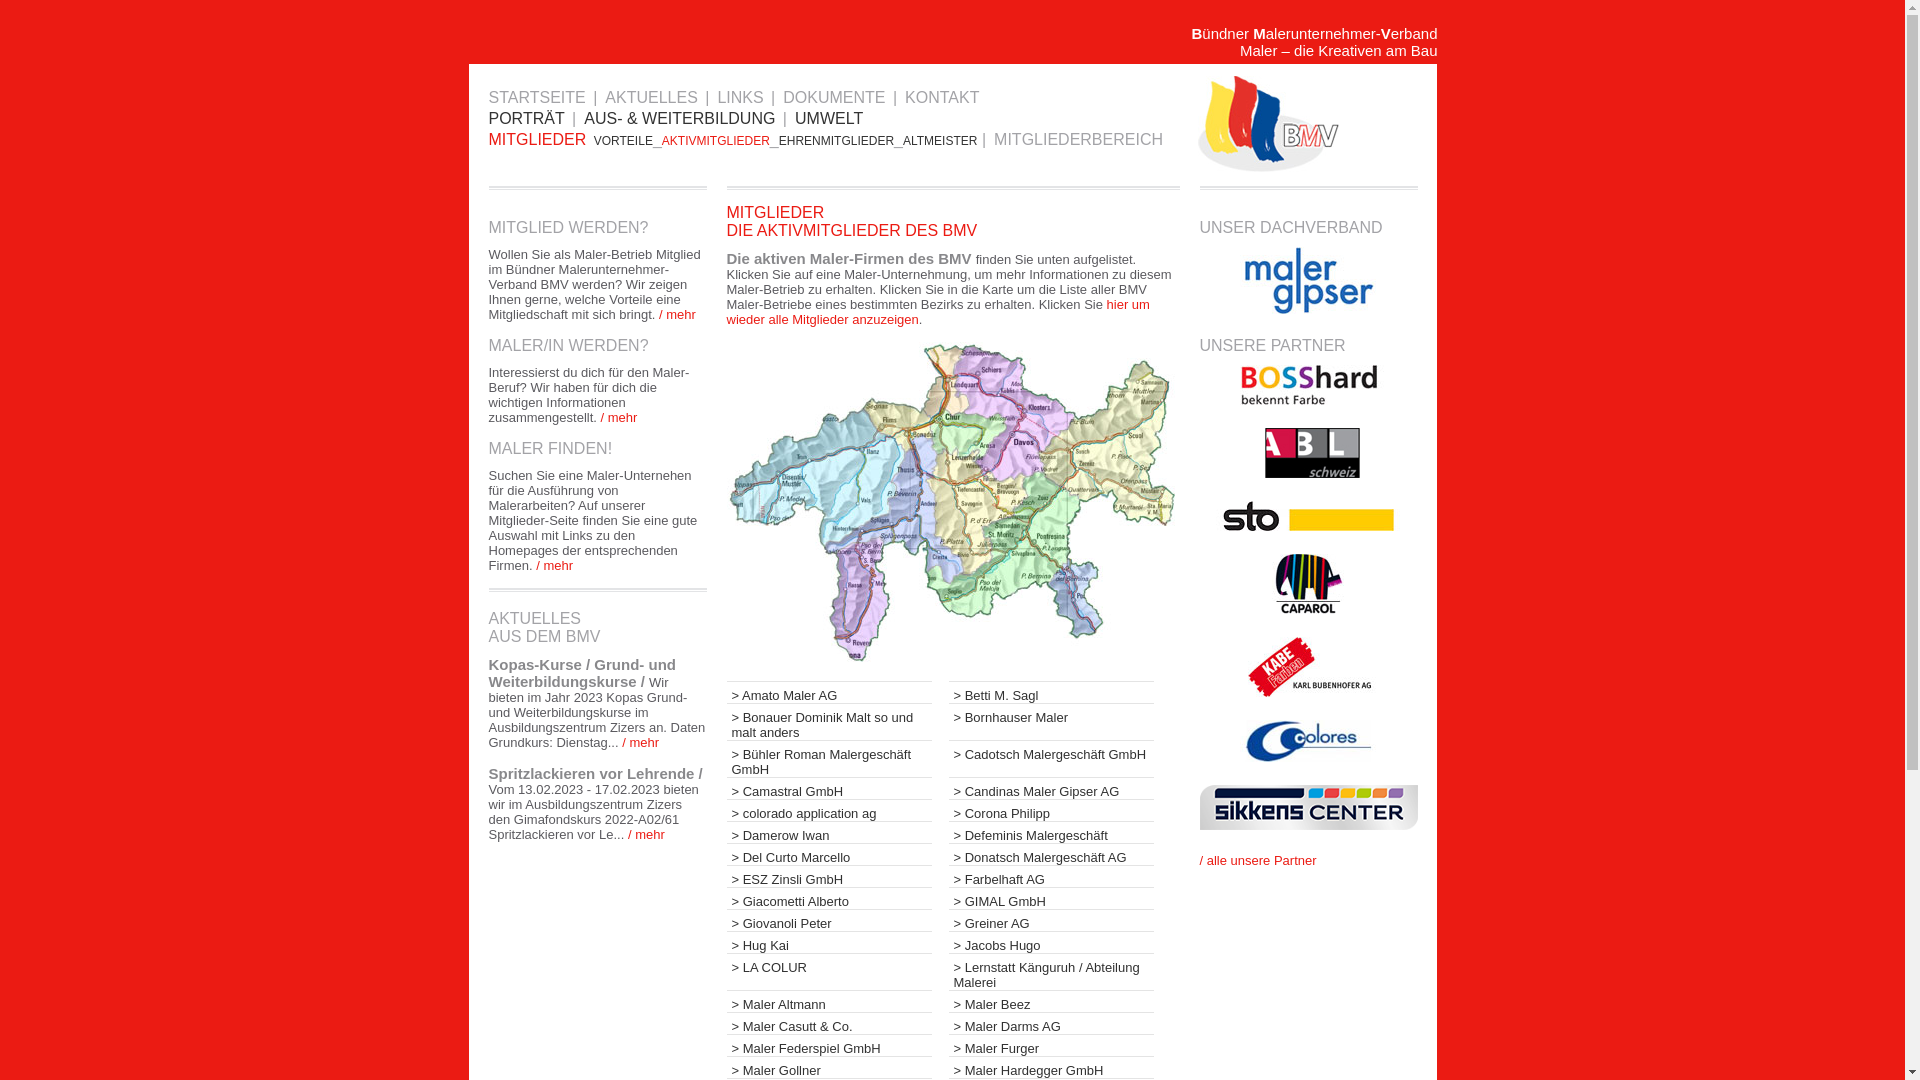  I want to click on > Maler Casutt & Co., so click(828, 1023).